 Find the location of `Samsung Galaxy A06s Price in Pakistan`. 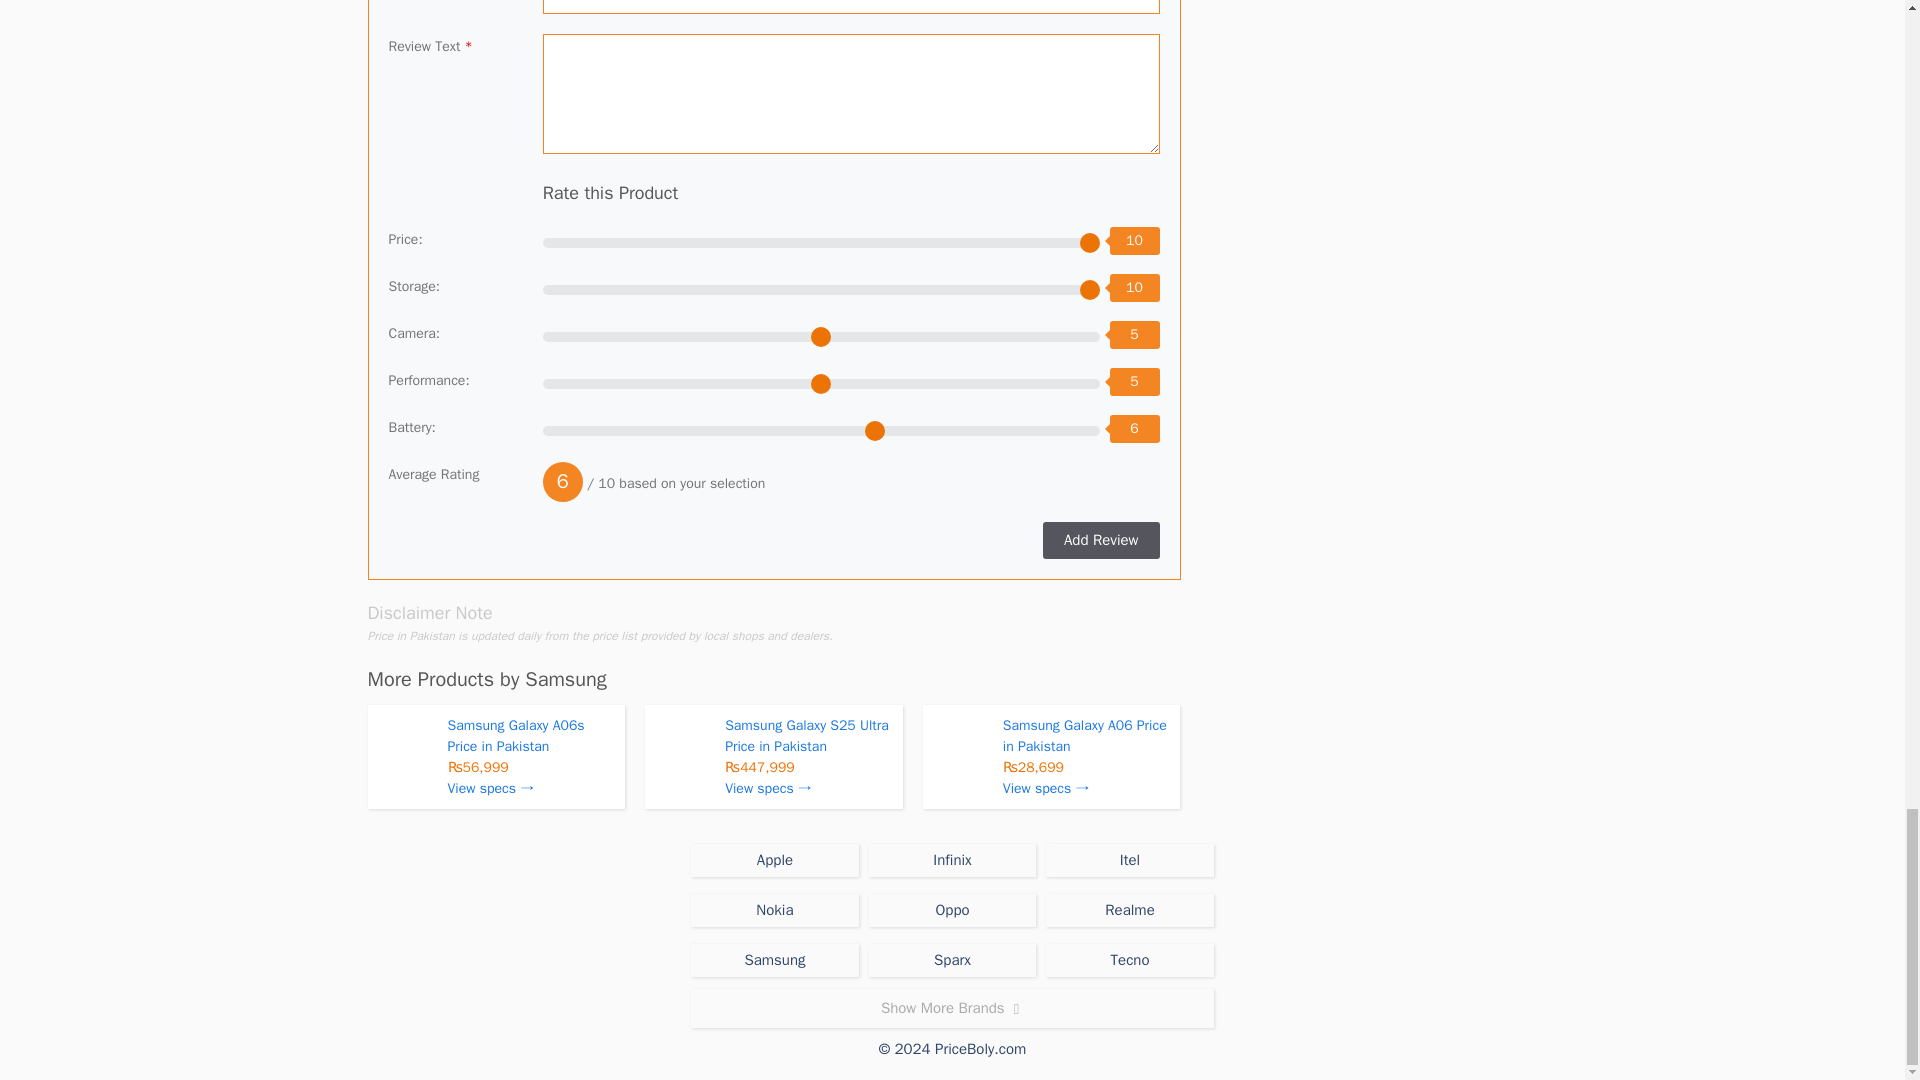

Samsung Galaxy A06s Price in Pakistan is located at coordinates (516, 736).